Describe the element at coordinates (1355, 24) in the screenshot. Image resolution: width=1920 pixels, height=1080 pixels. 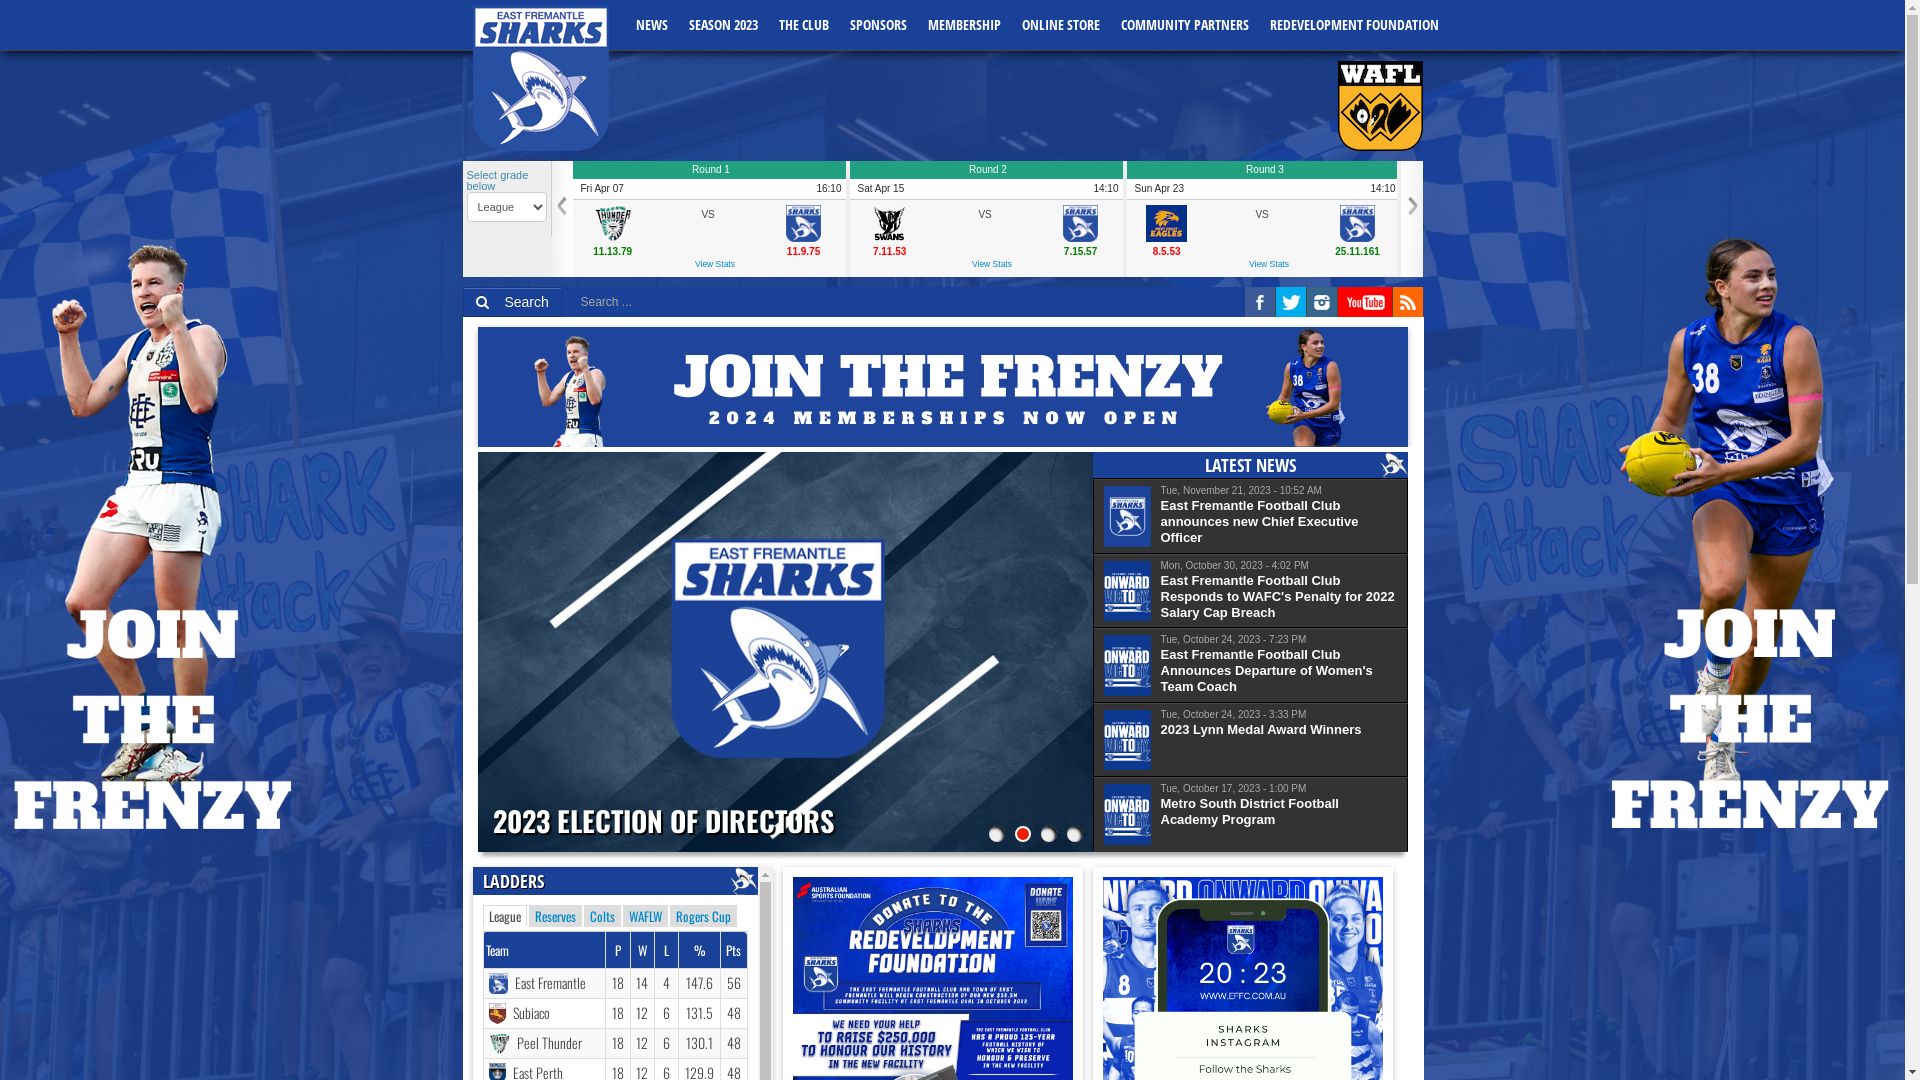
I see `REDEVELOPMENT FOUNDATION` at that location.